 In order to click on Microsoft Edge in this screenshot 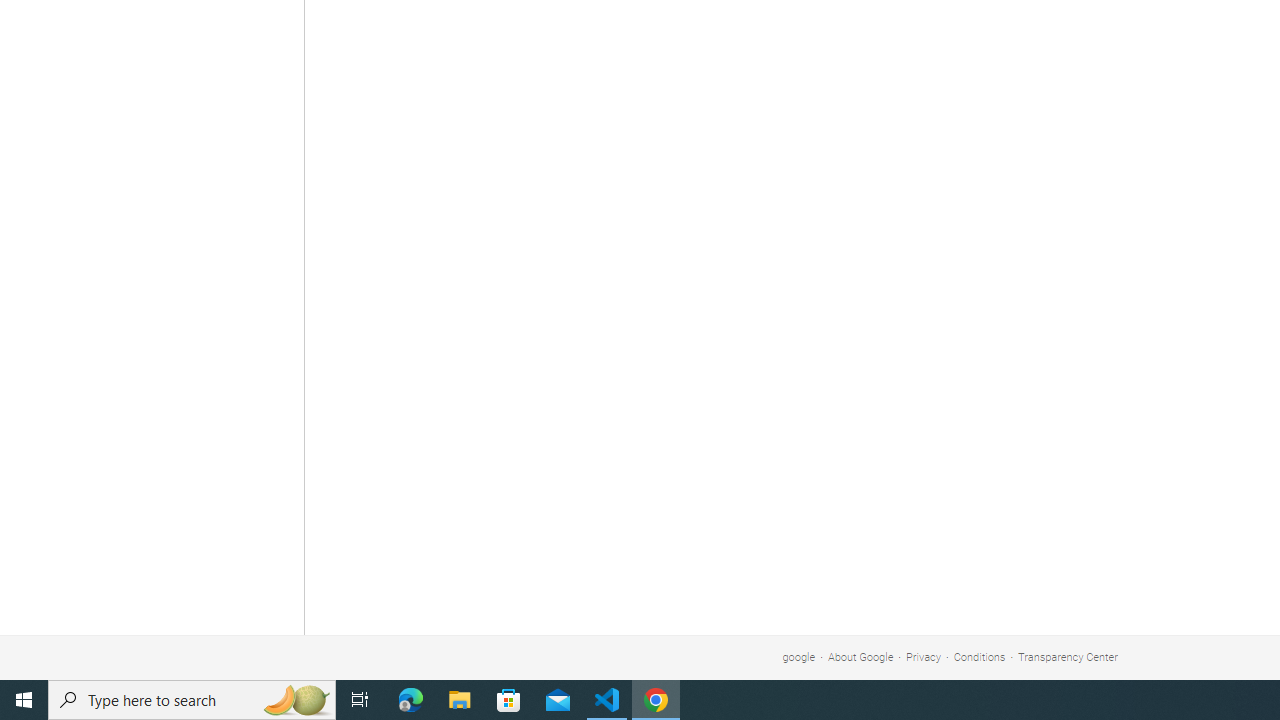, I will do `click(411, 700)`.